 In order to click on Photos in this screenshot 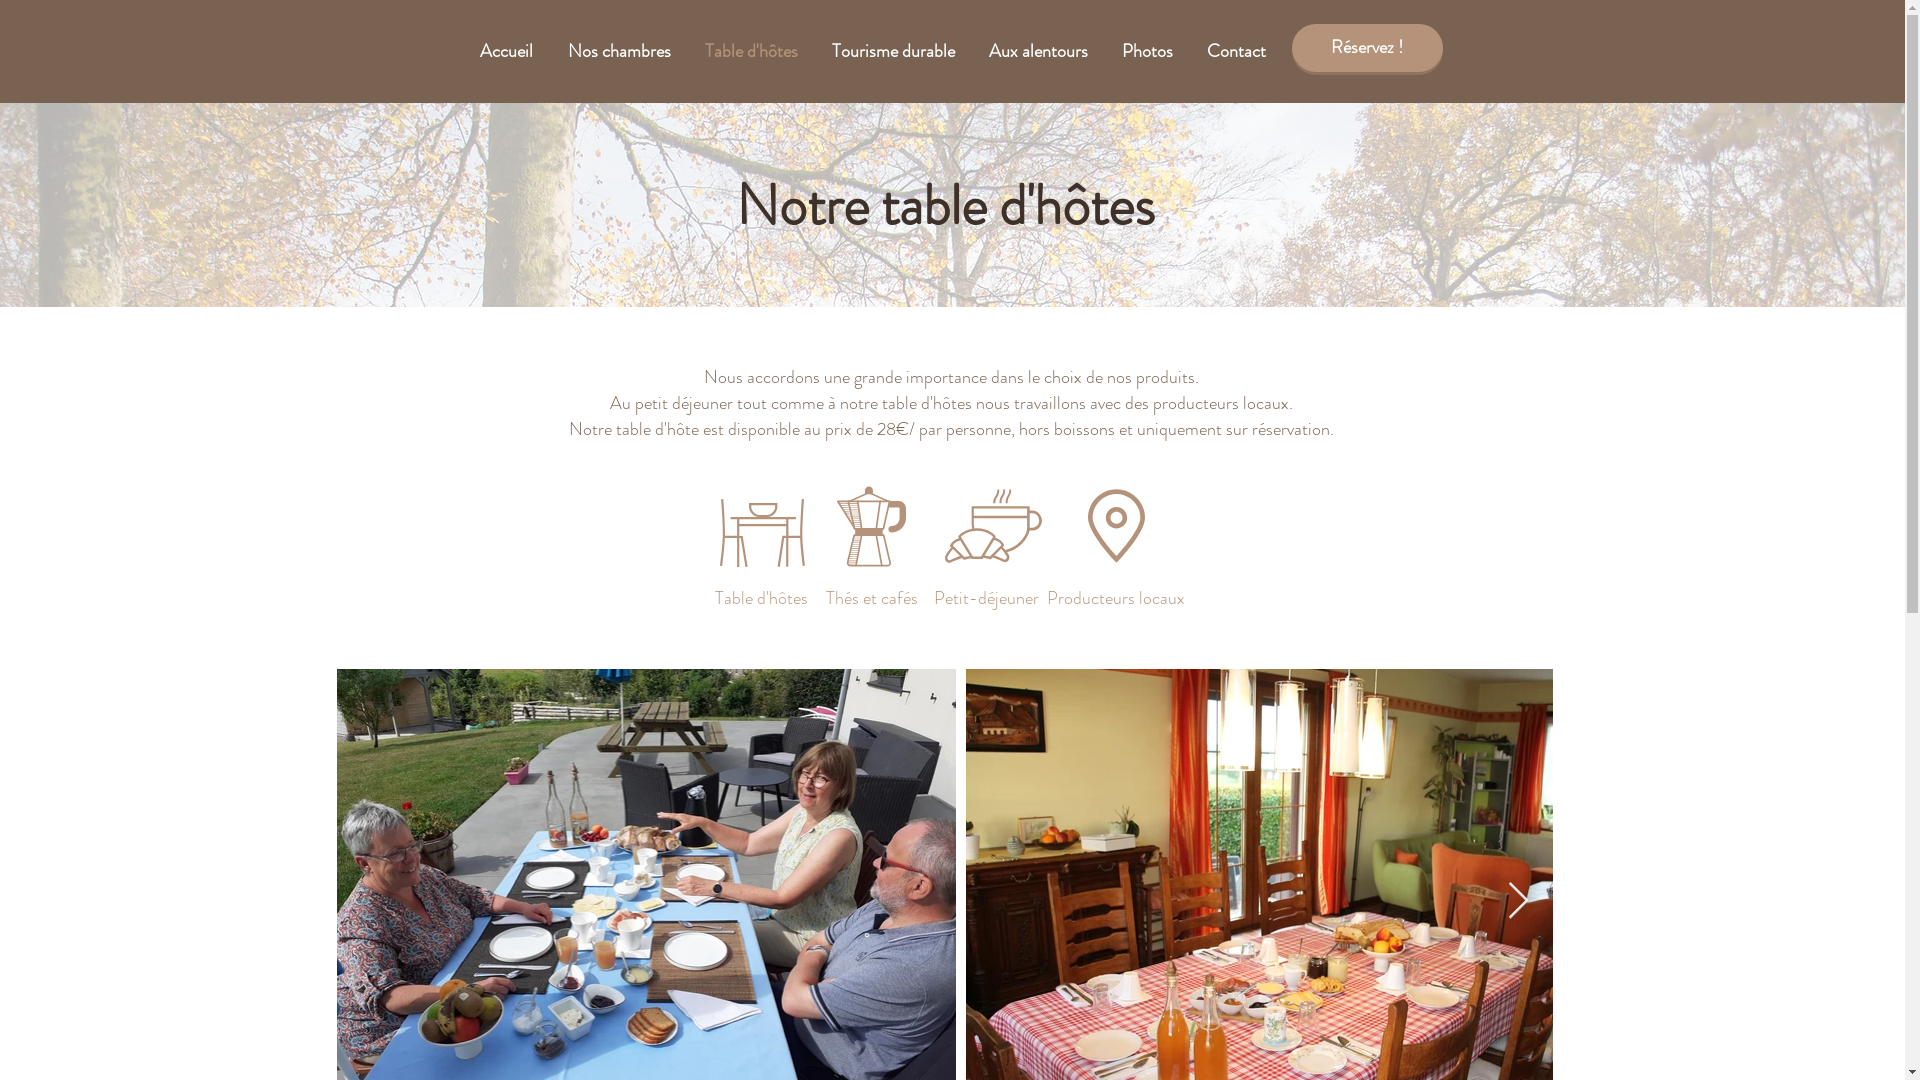, I will do `click(1146, 52)`.